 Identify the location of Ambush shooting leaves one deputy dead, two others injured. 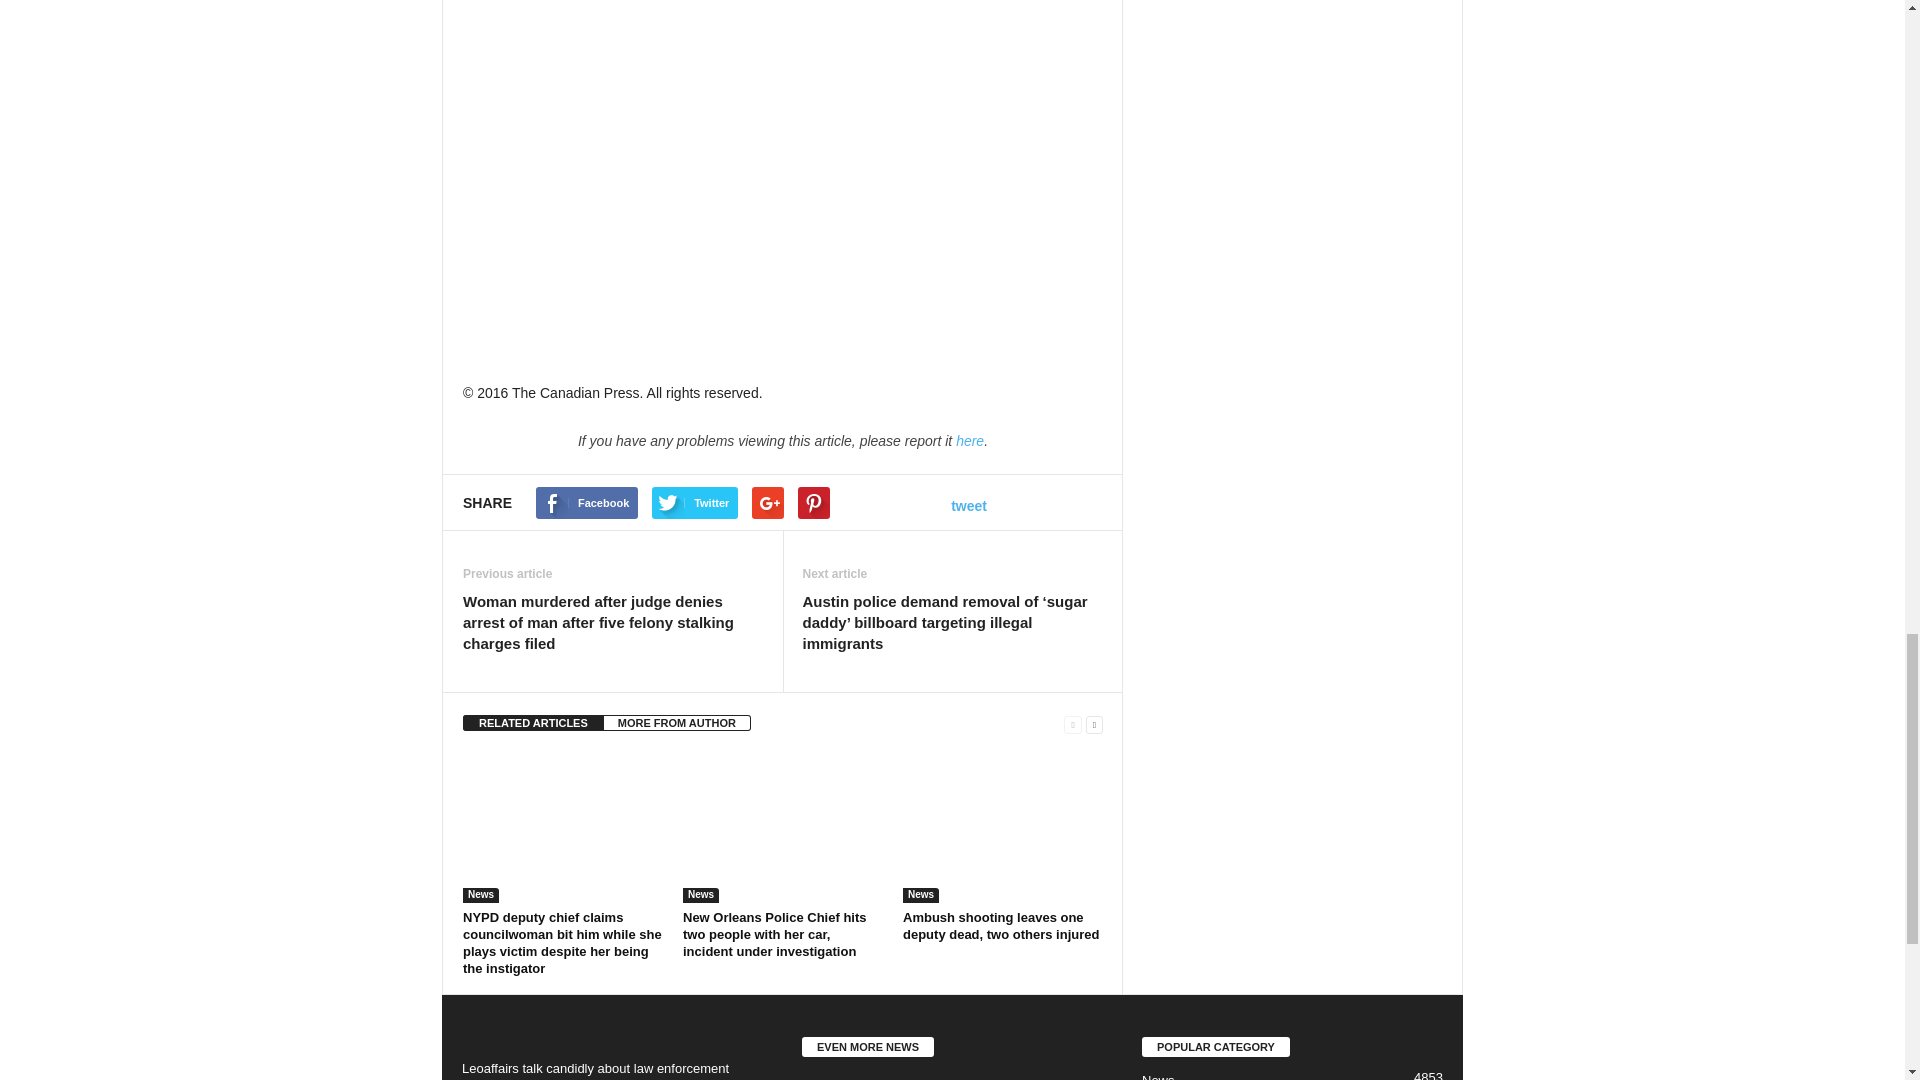
(1000, 926).